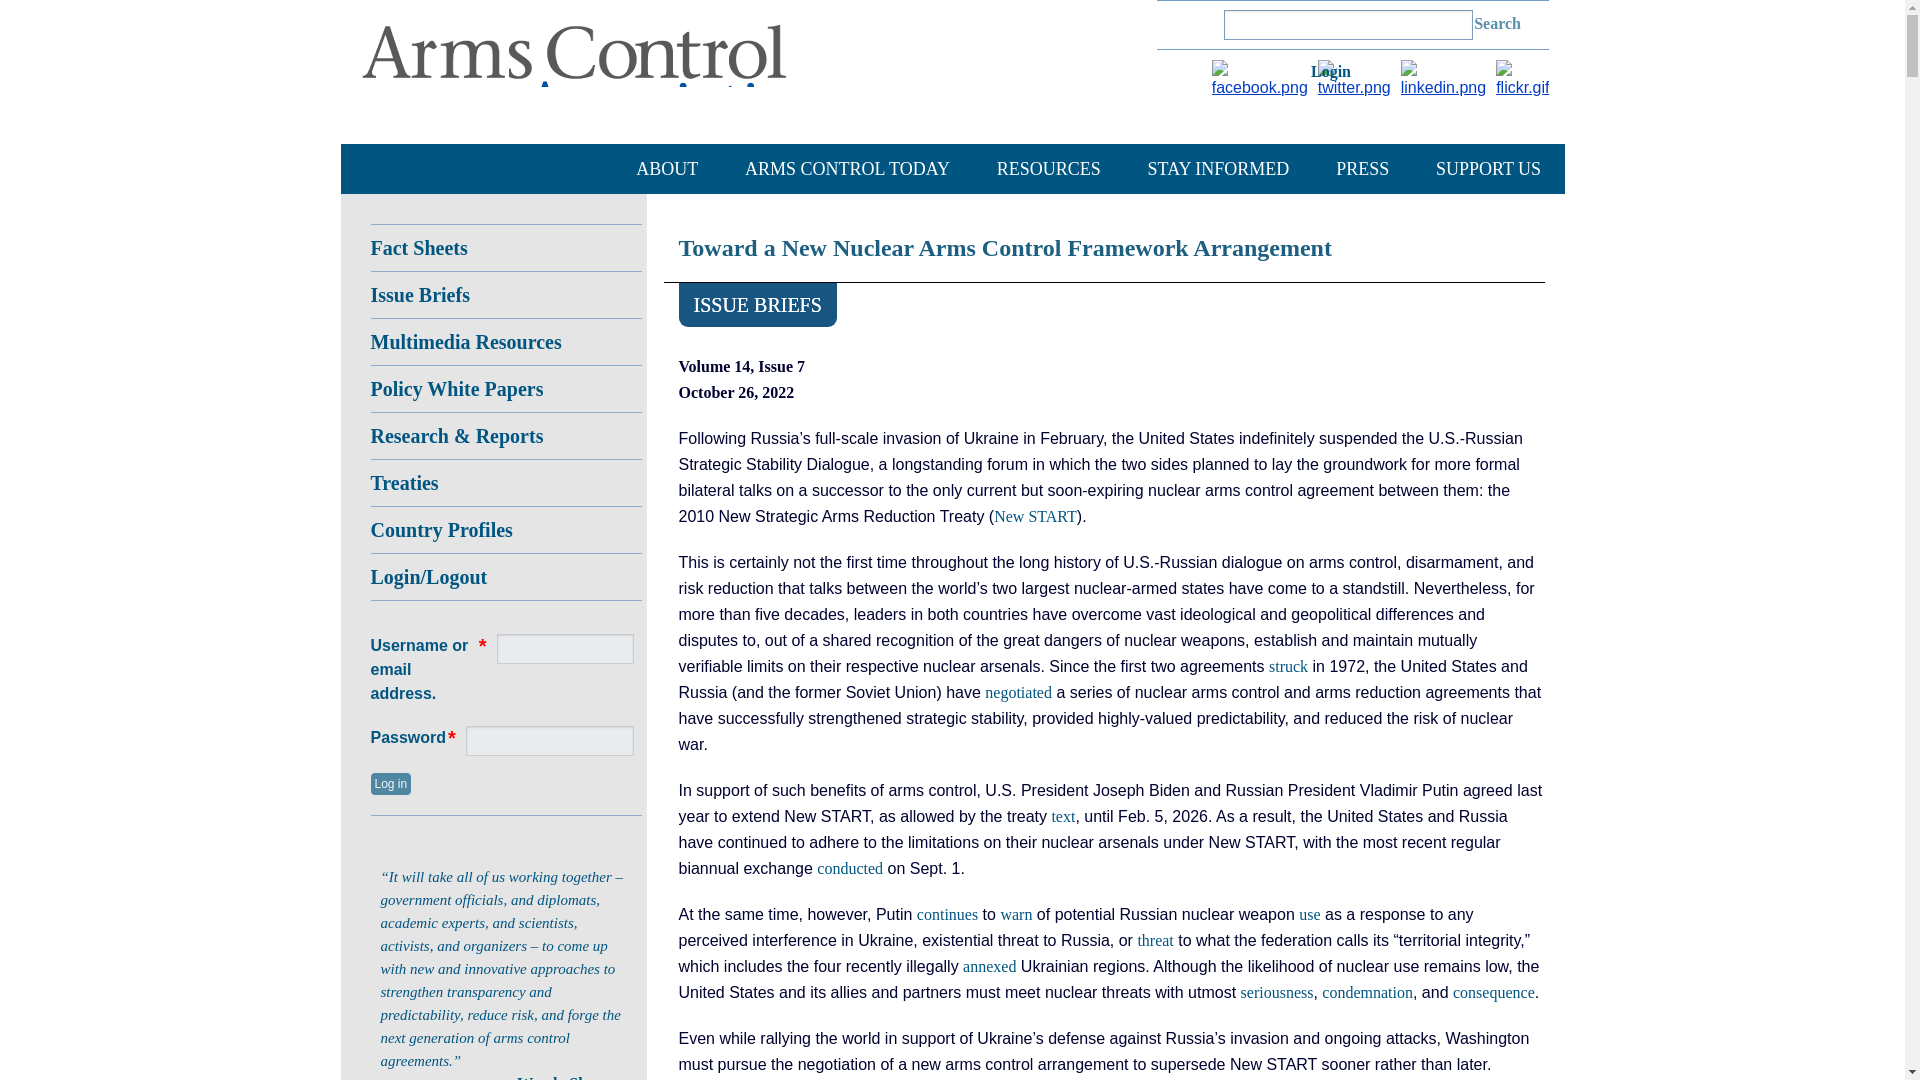 This screenshot has height=1080, width=1920. Describe the element at coordinates (1339, 76) in the screenshot. I see `Log in` at that location.